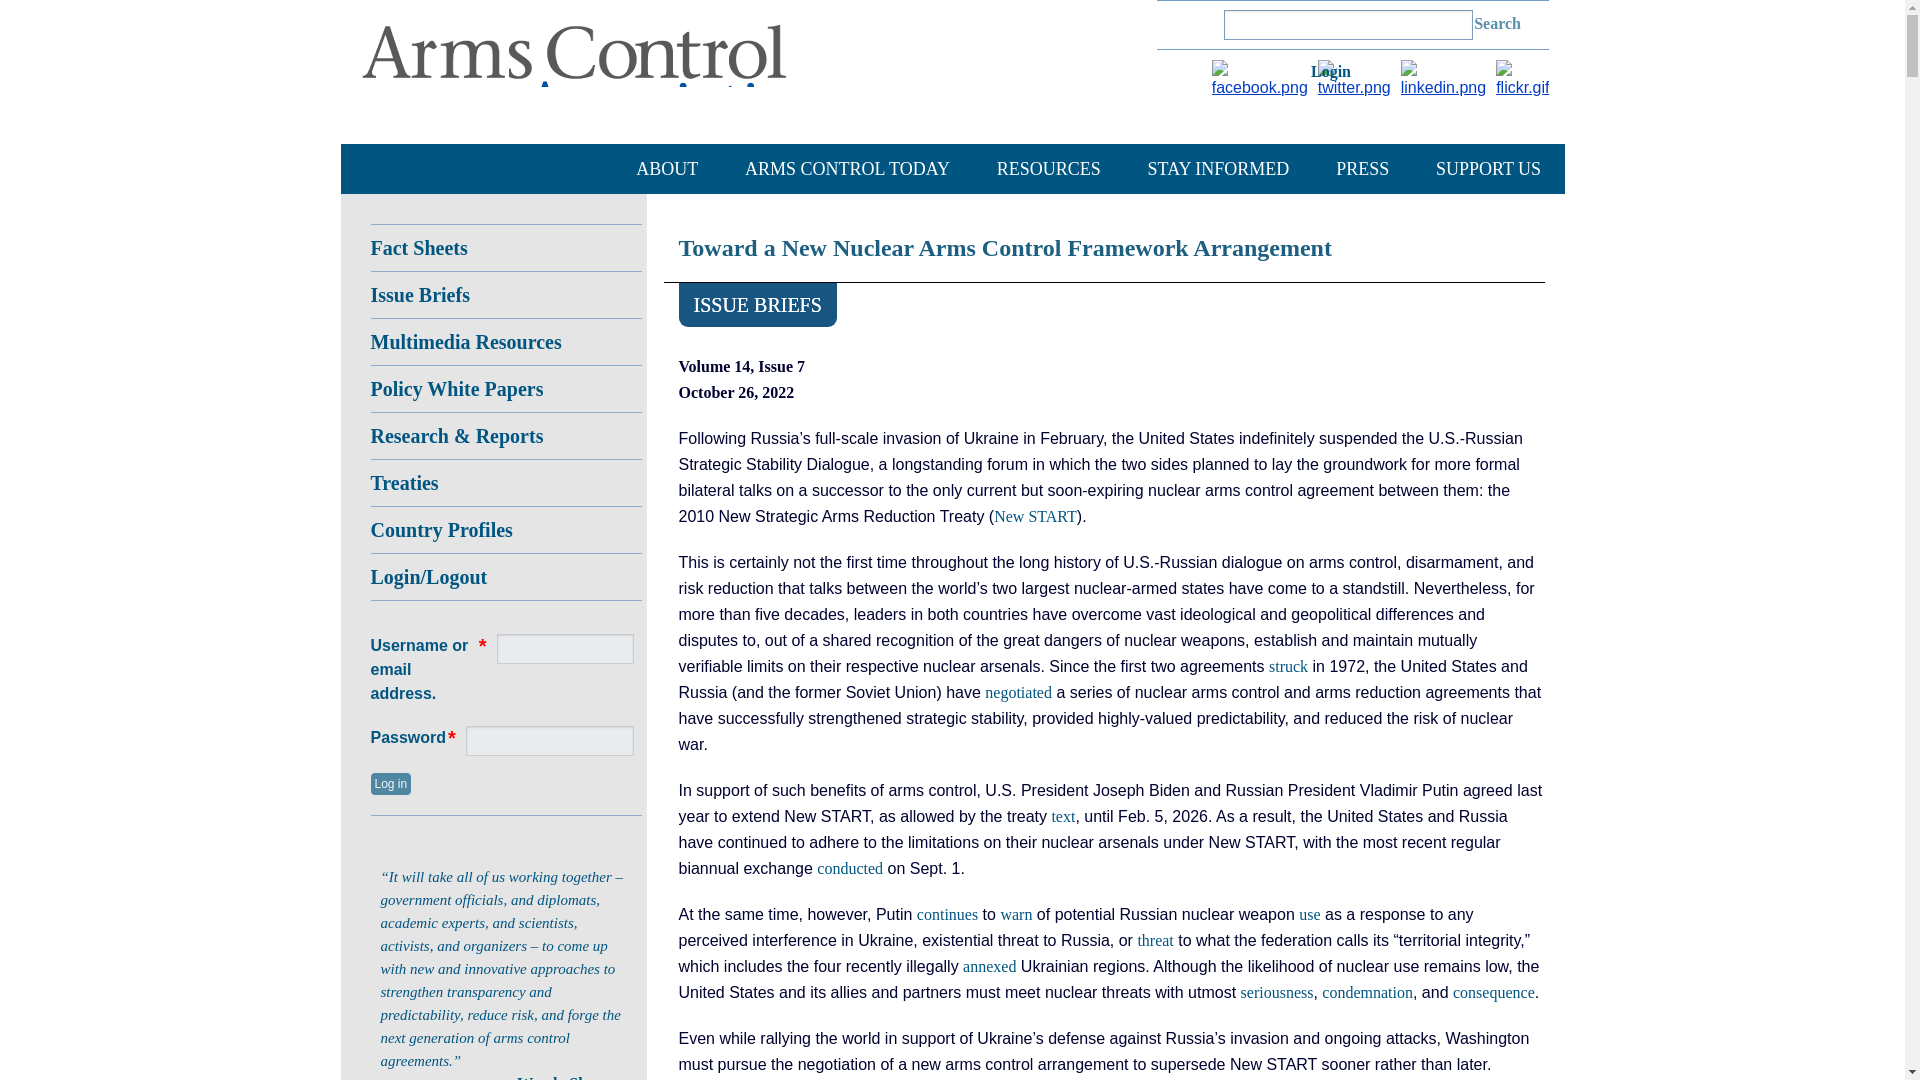 This screenshot has height=1080, width=1920. Describe the element at coordinates (1339, 76) in the screenshot. I see `Log in` at that location.